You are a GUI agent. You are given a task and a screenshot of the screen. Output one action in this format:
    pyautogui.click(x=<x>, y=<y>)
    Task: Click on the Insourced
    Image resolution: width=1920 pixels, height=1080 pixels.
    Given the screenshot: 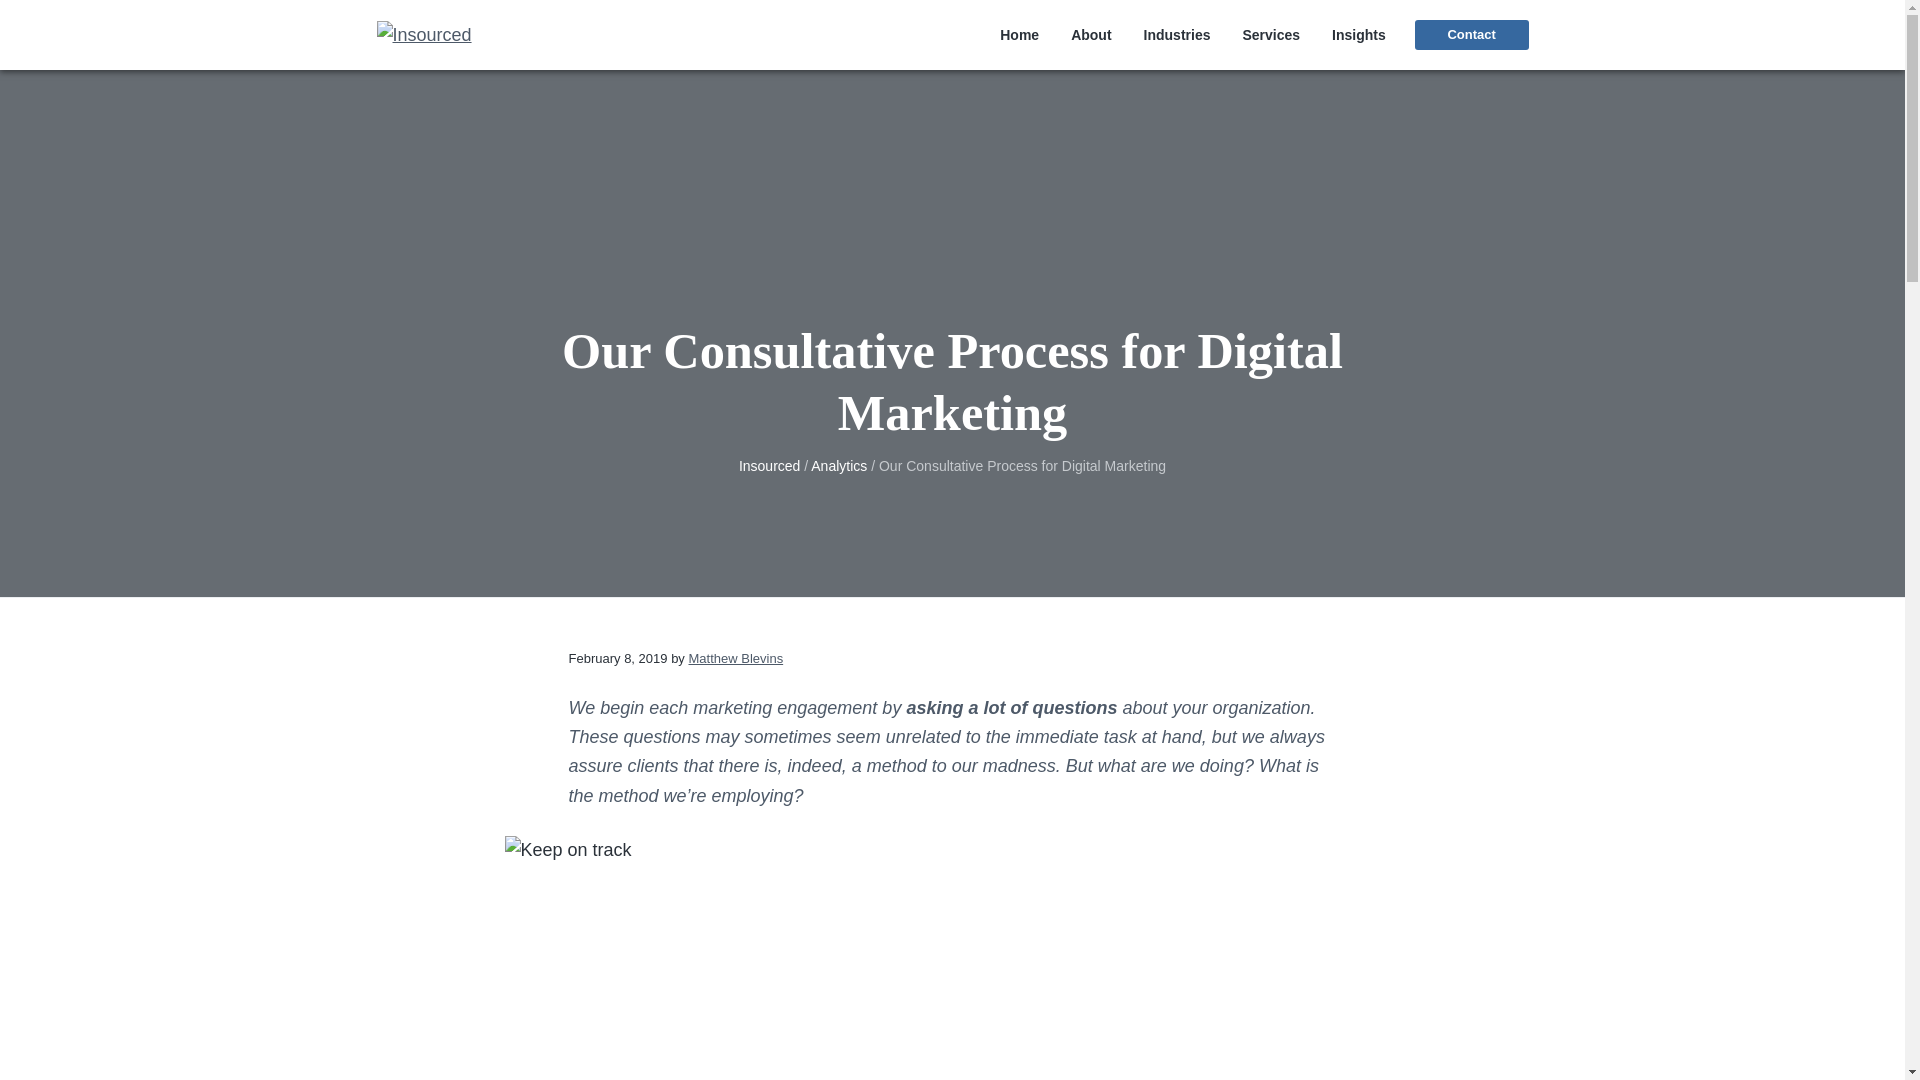 What is the action you would take?
    pyautogui.click(x=770, y=466)
    